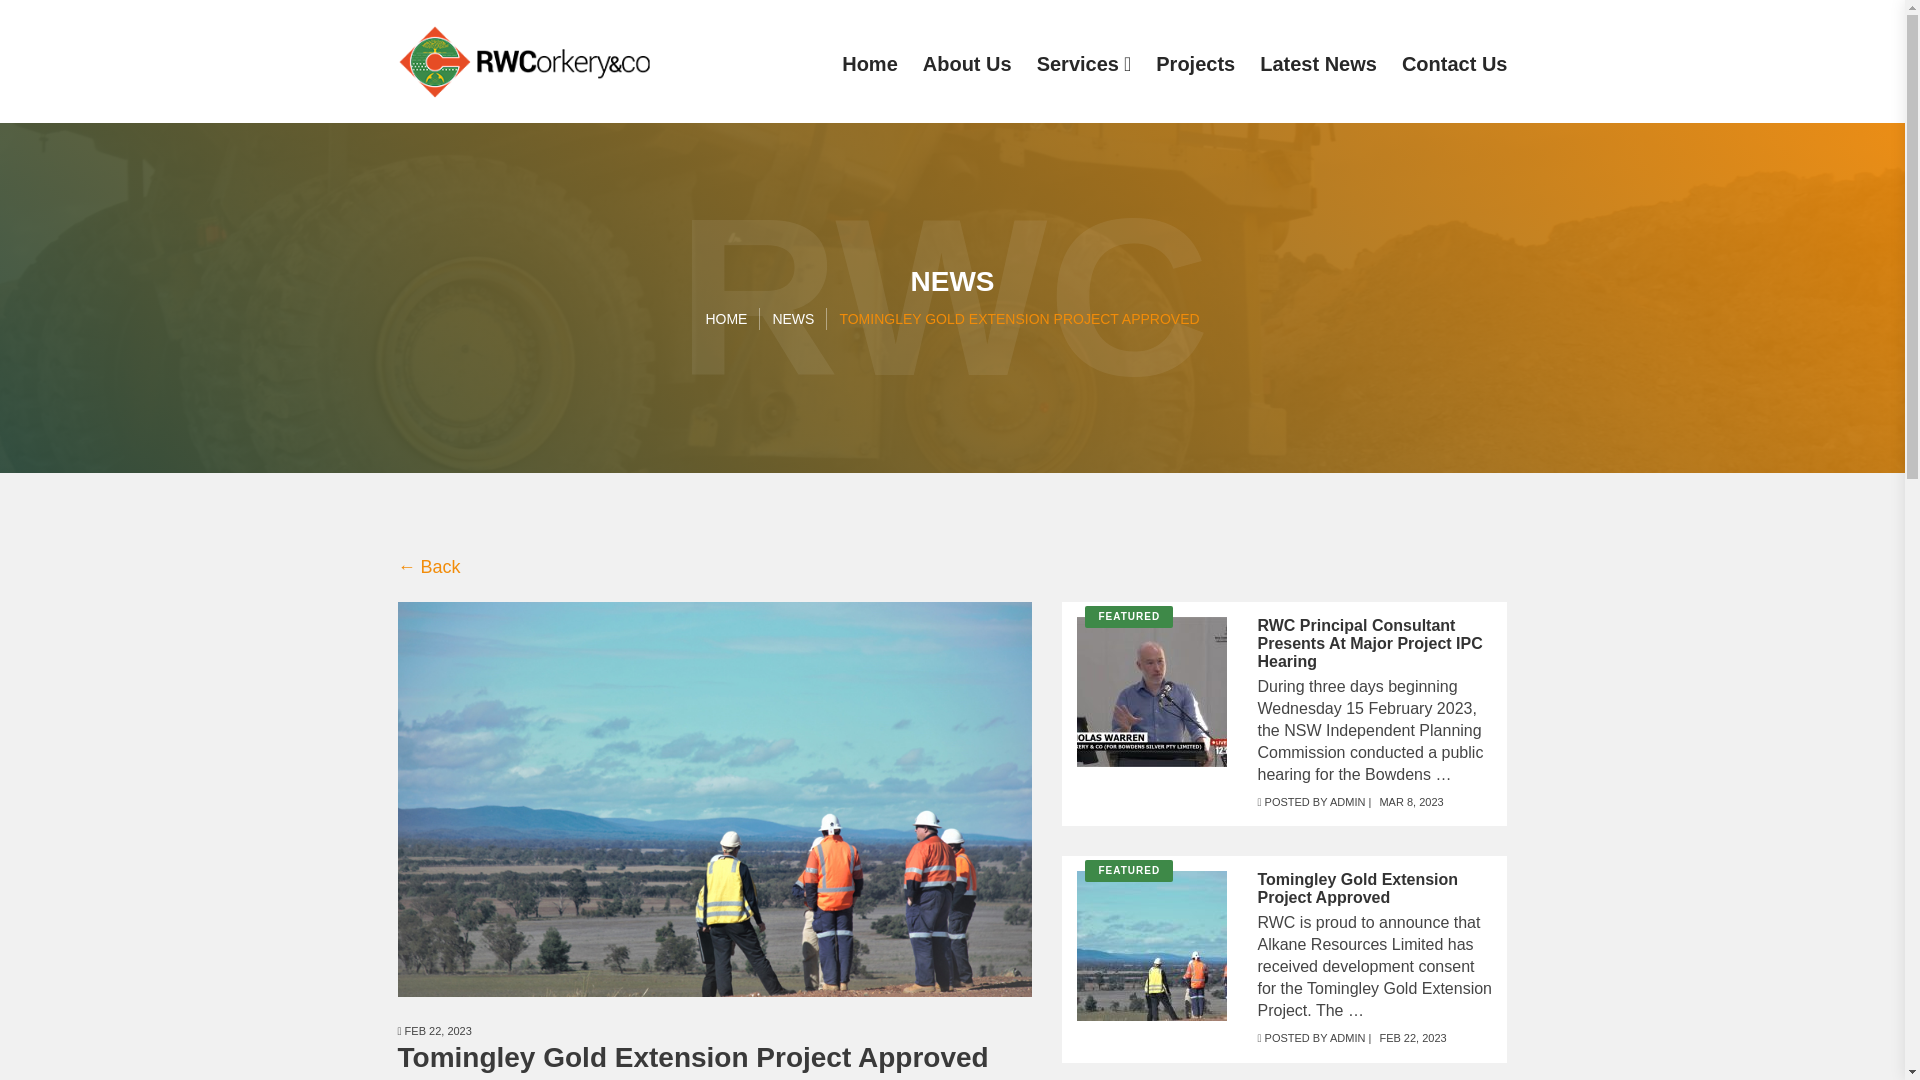  Describe the element at coordinates (725, 318) in the screenshot. I see `HOME` at that location.